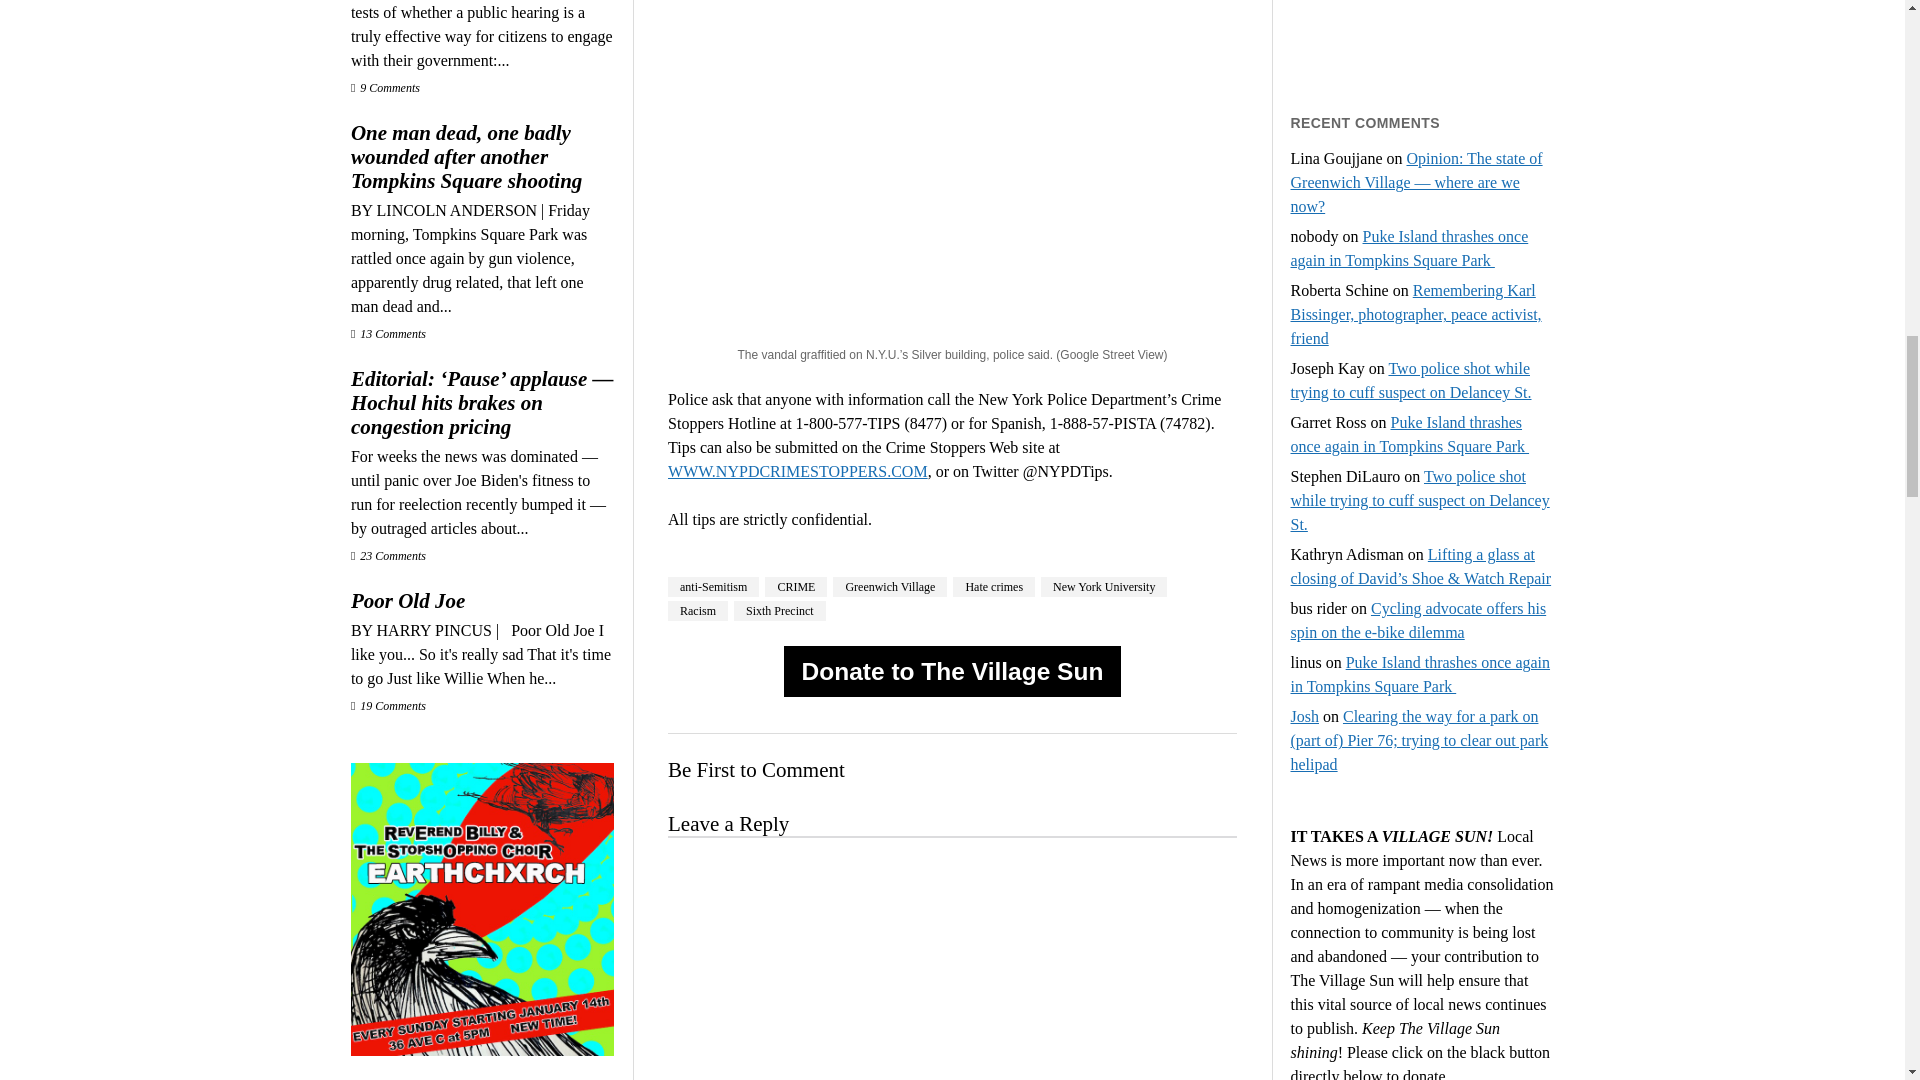 The image size is (1920, 1080). I want to click on anti-Semitism, so click(713, 586).